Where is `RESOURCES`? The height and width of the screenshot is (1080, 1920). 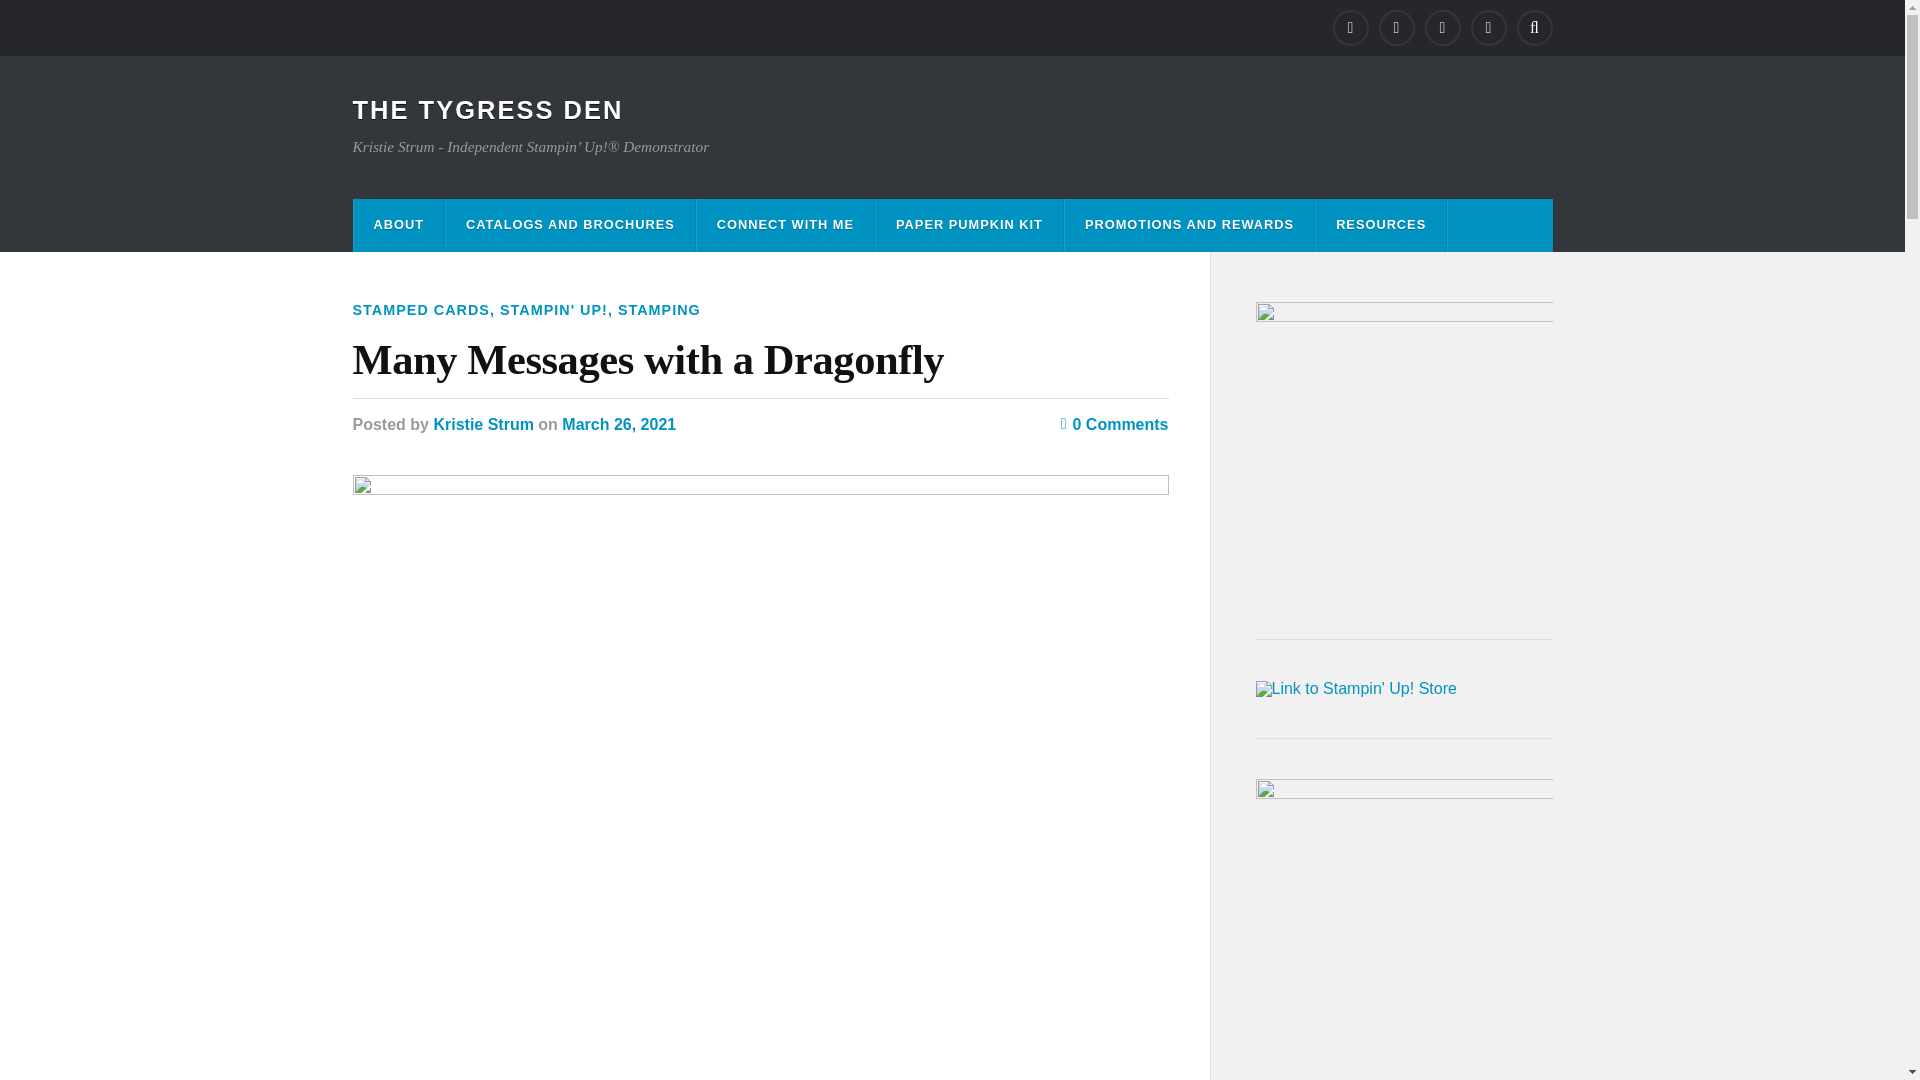
RESOURCES is located at coordinates (1380, 224).